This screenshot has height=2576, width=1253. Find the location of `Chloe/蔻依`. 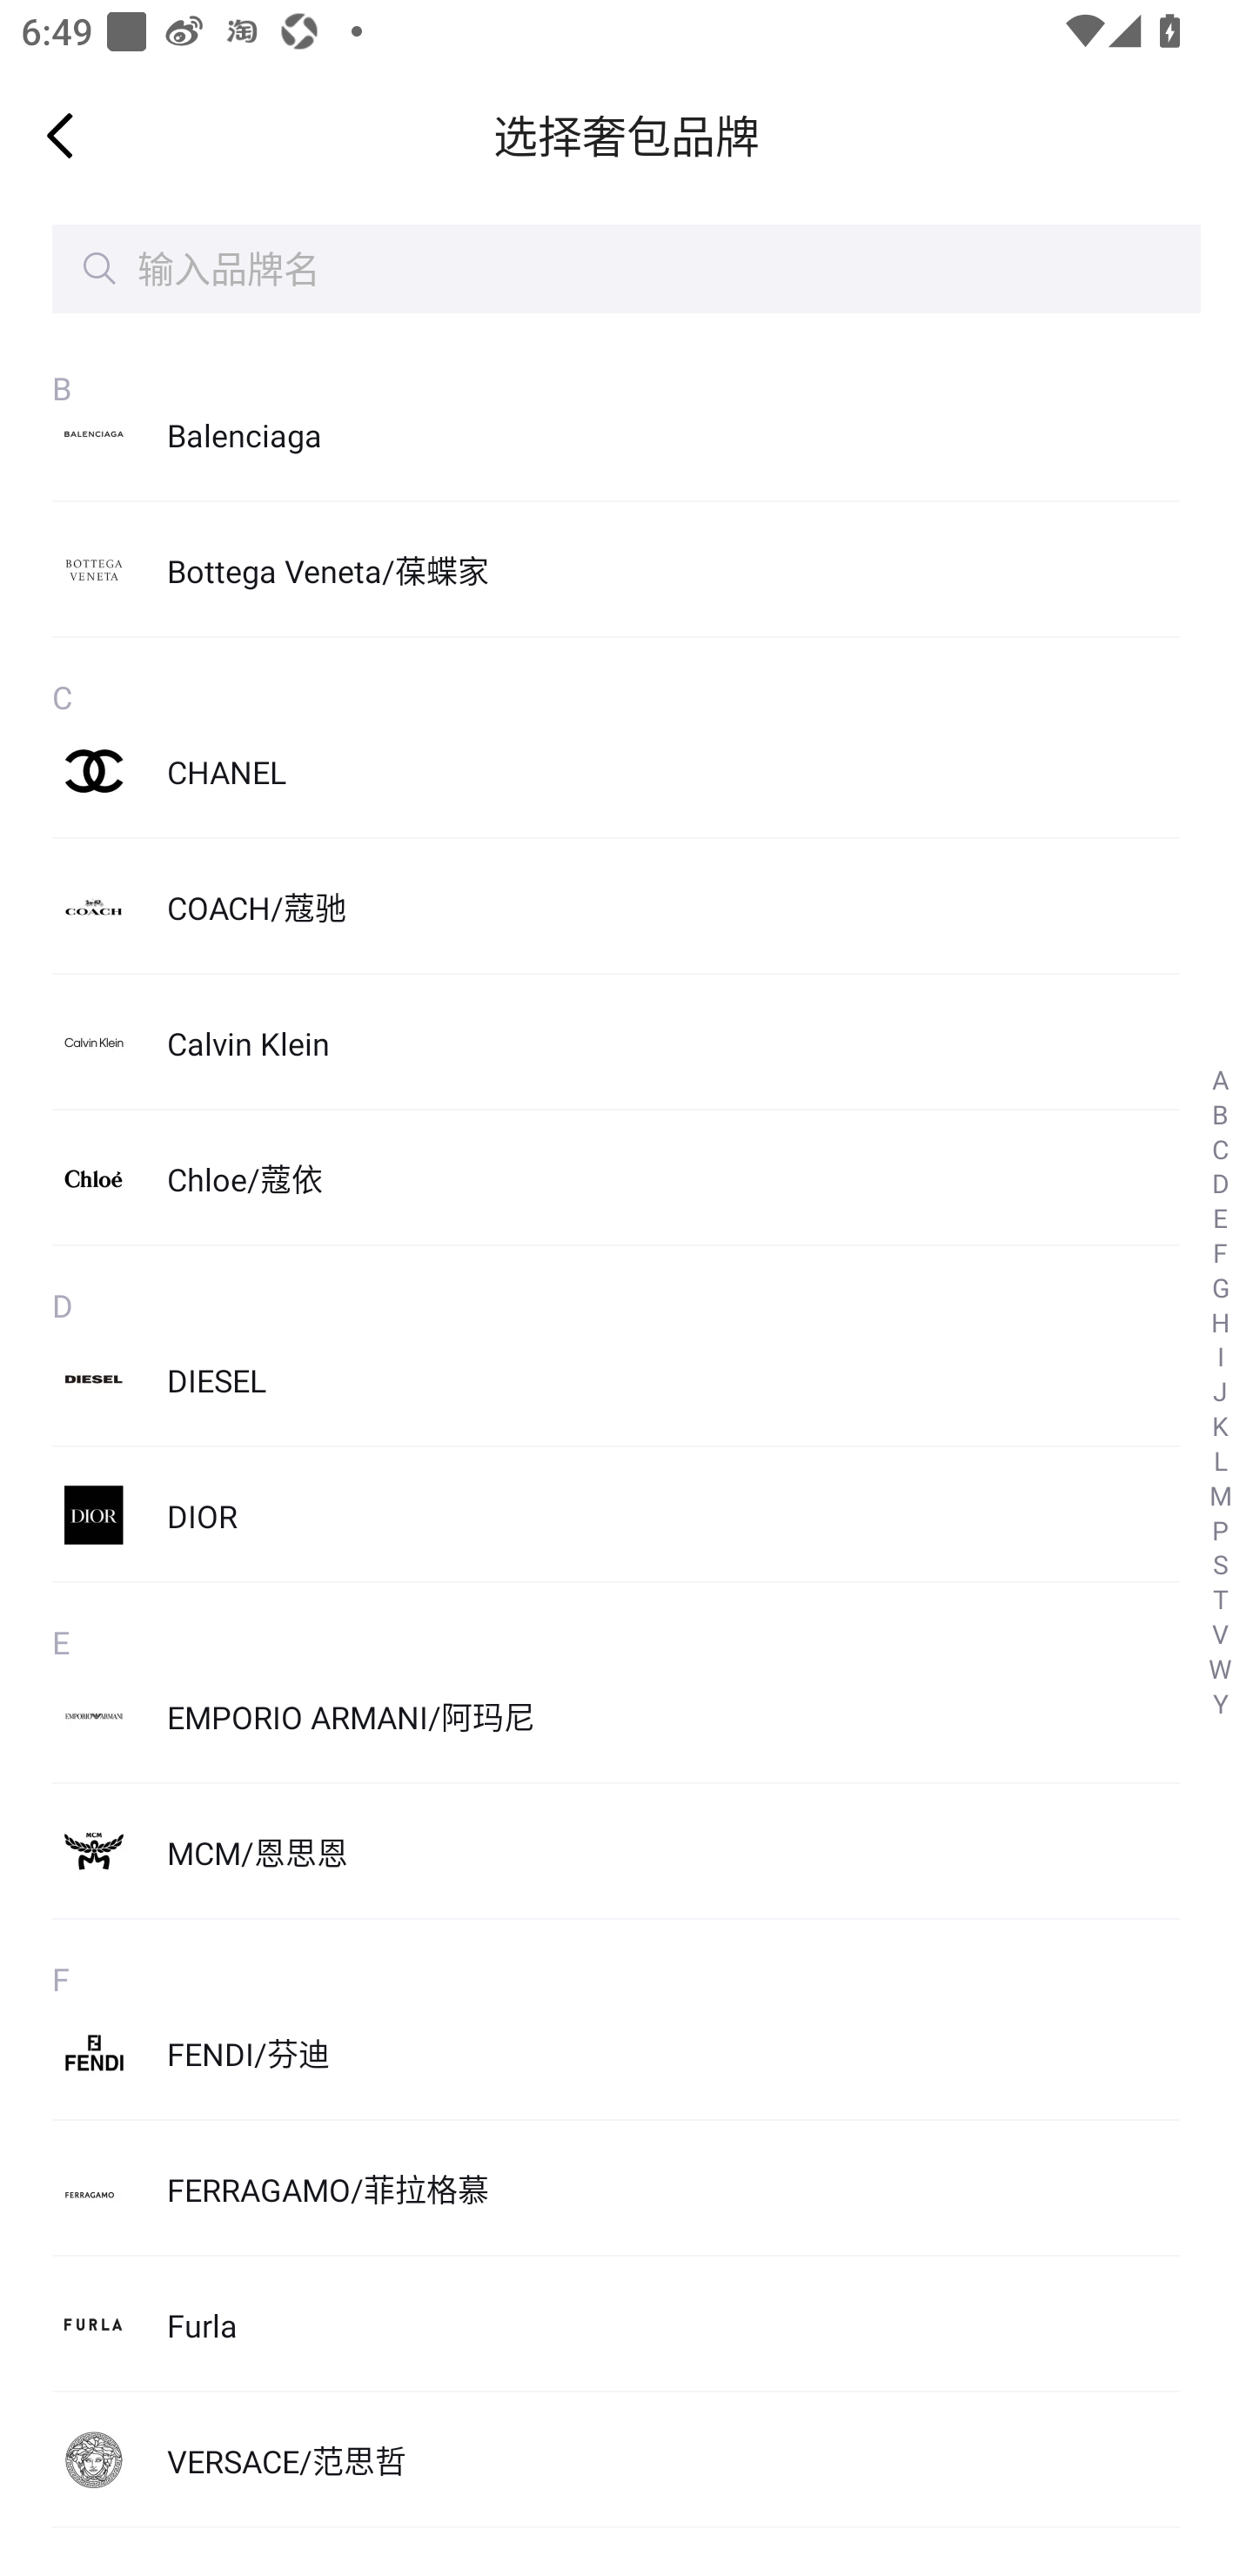

Chloe/蔻依 is located at coordinates (616, 1178).